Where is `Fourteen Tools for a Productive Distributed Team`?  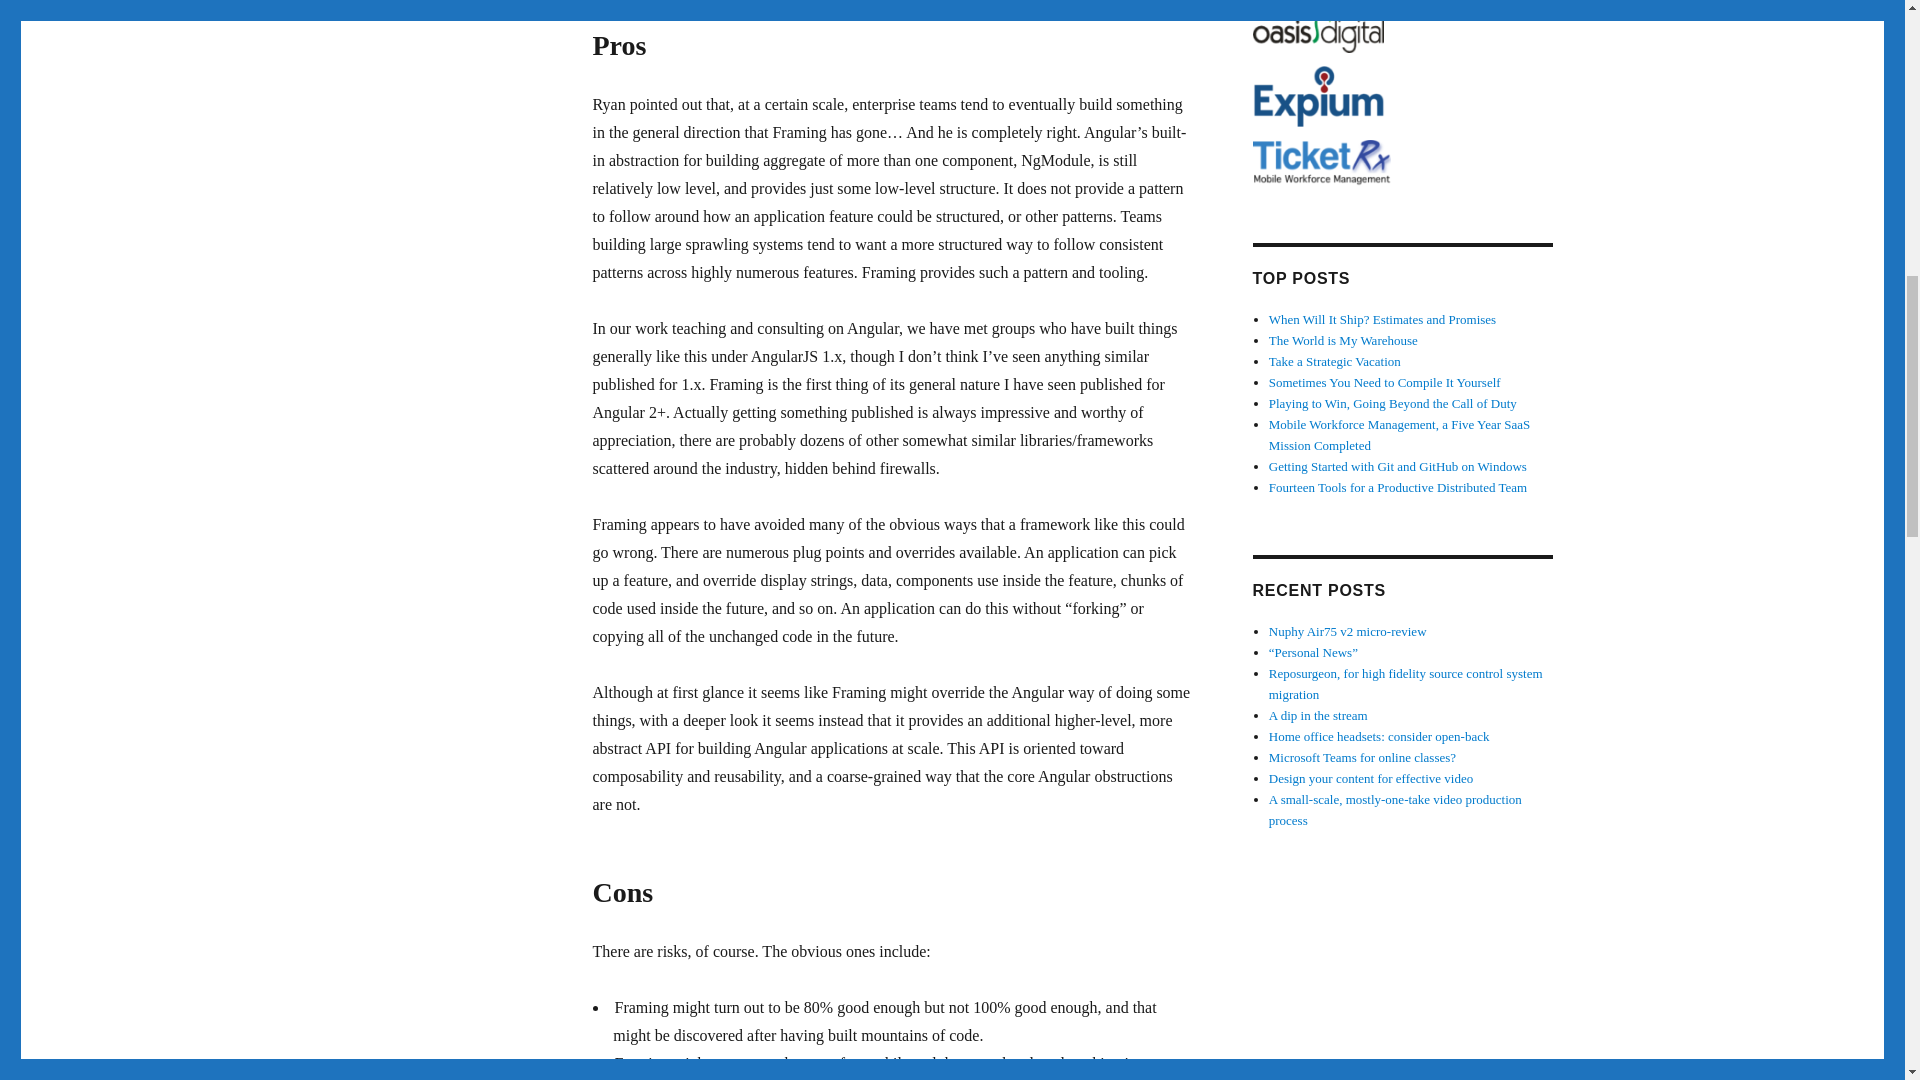
Fourteen Tools for a Productive Distributed Team is located at coordinates (1398, 486).